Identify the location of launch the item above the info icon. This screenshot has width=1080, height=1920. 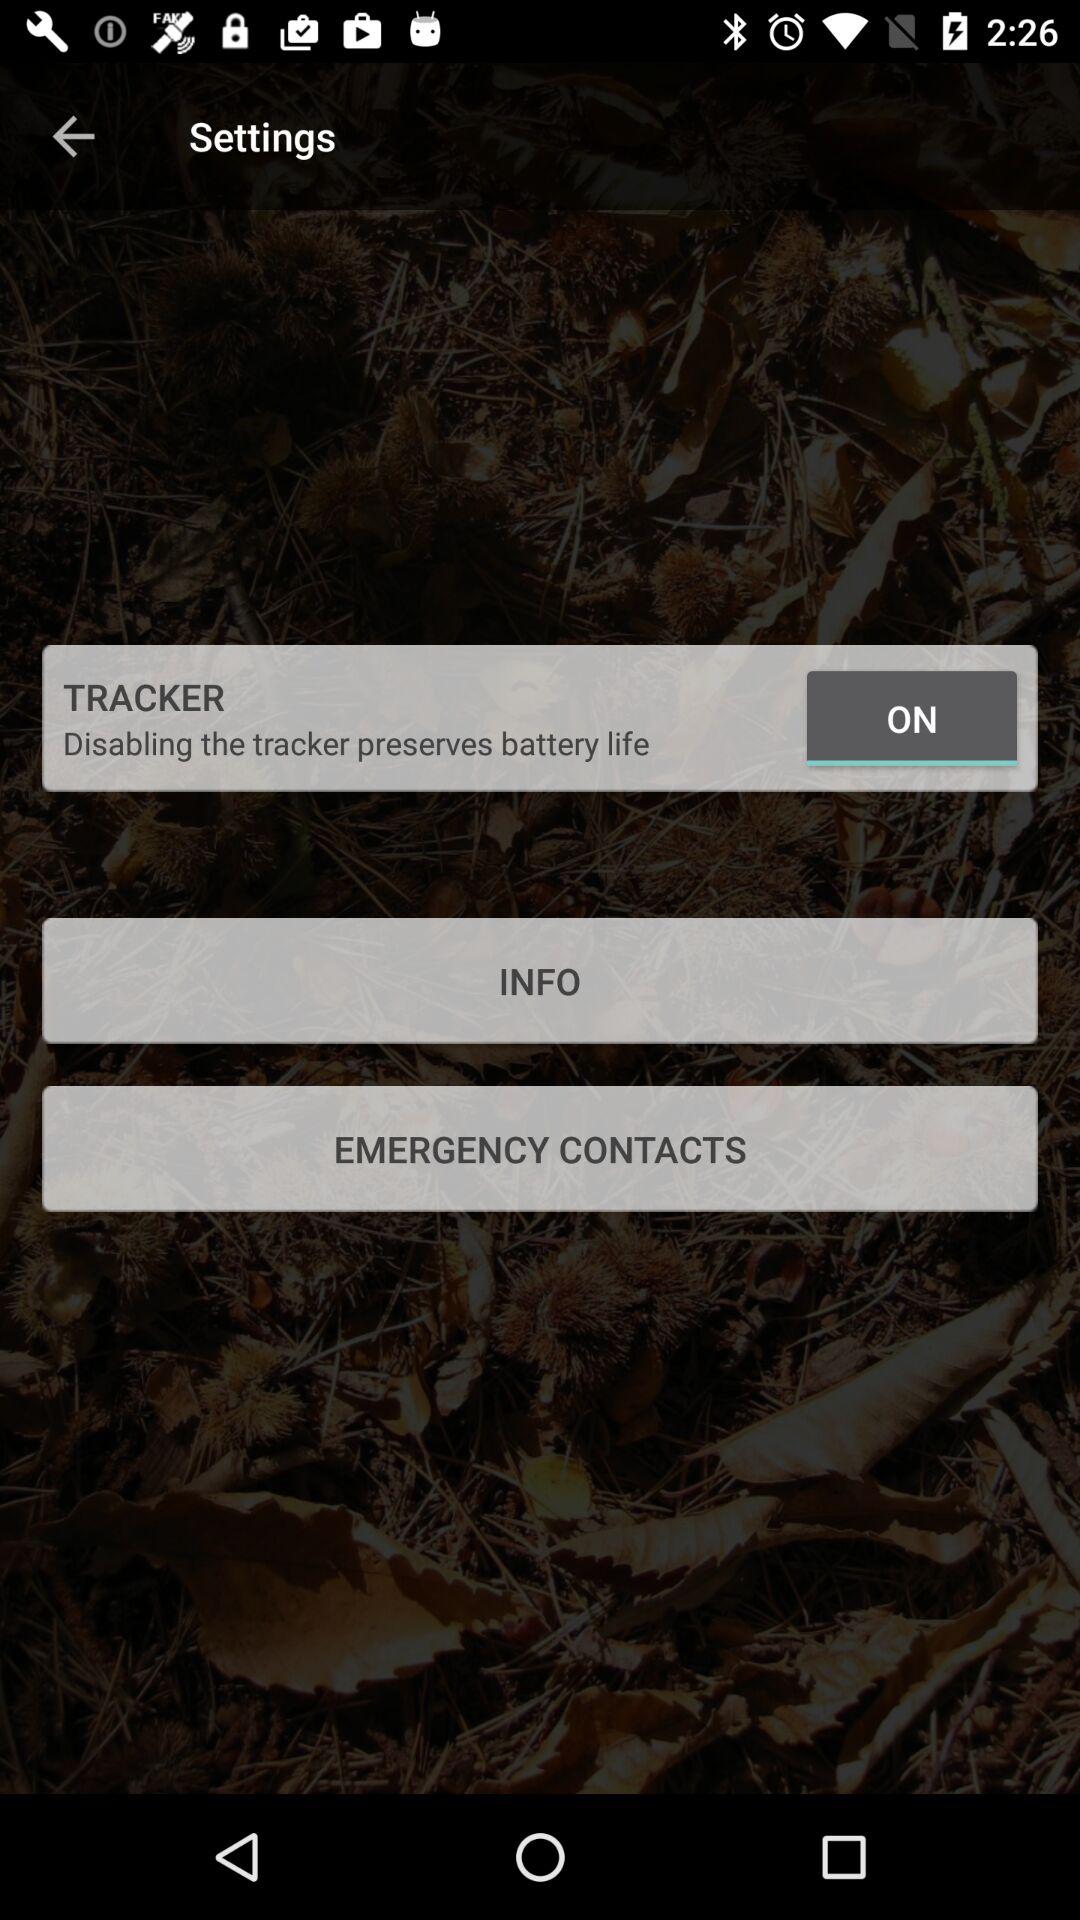
(912, 718).